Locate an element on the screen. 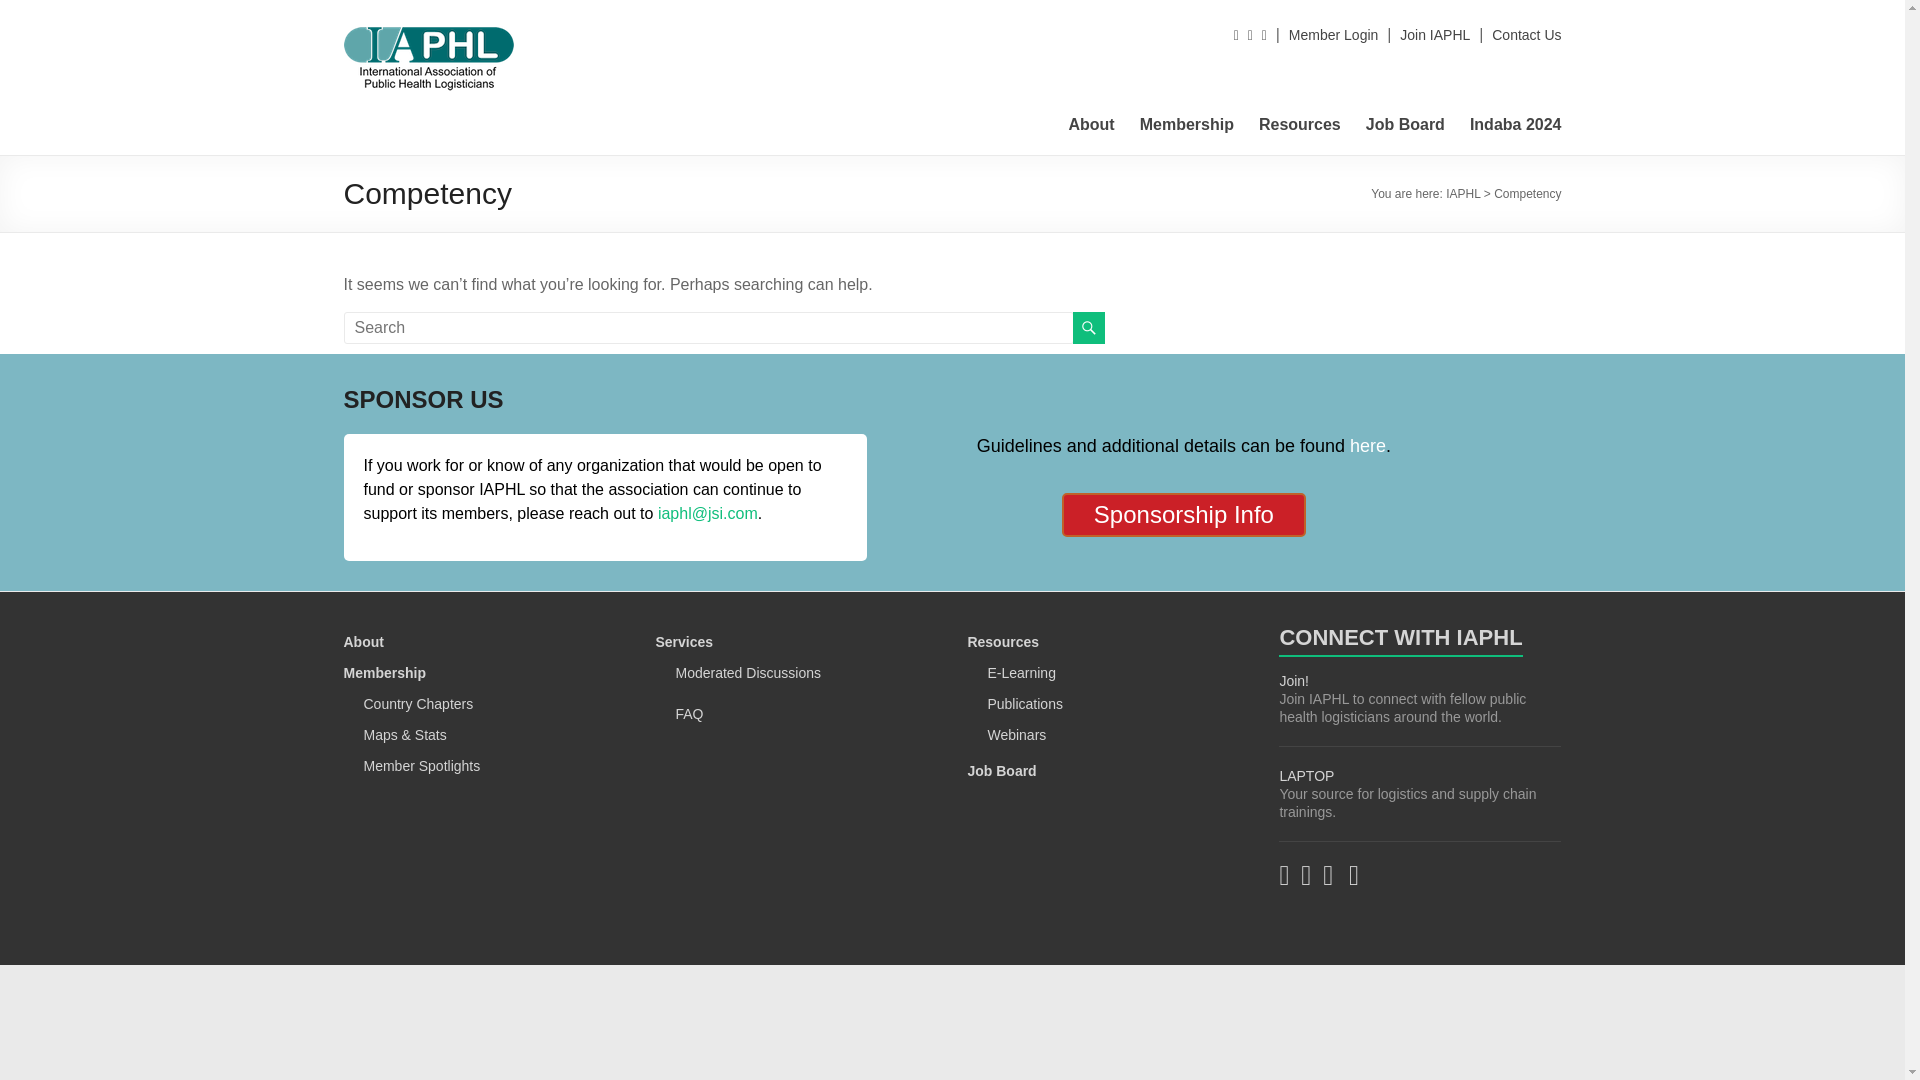 The width and height of the screenshot is (1920, 1080). IAPHL is located at coordinates (393, 52).